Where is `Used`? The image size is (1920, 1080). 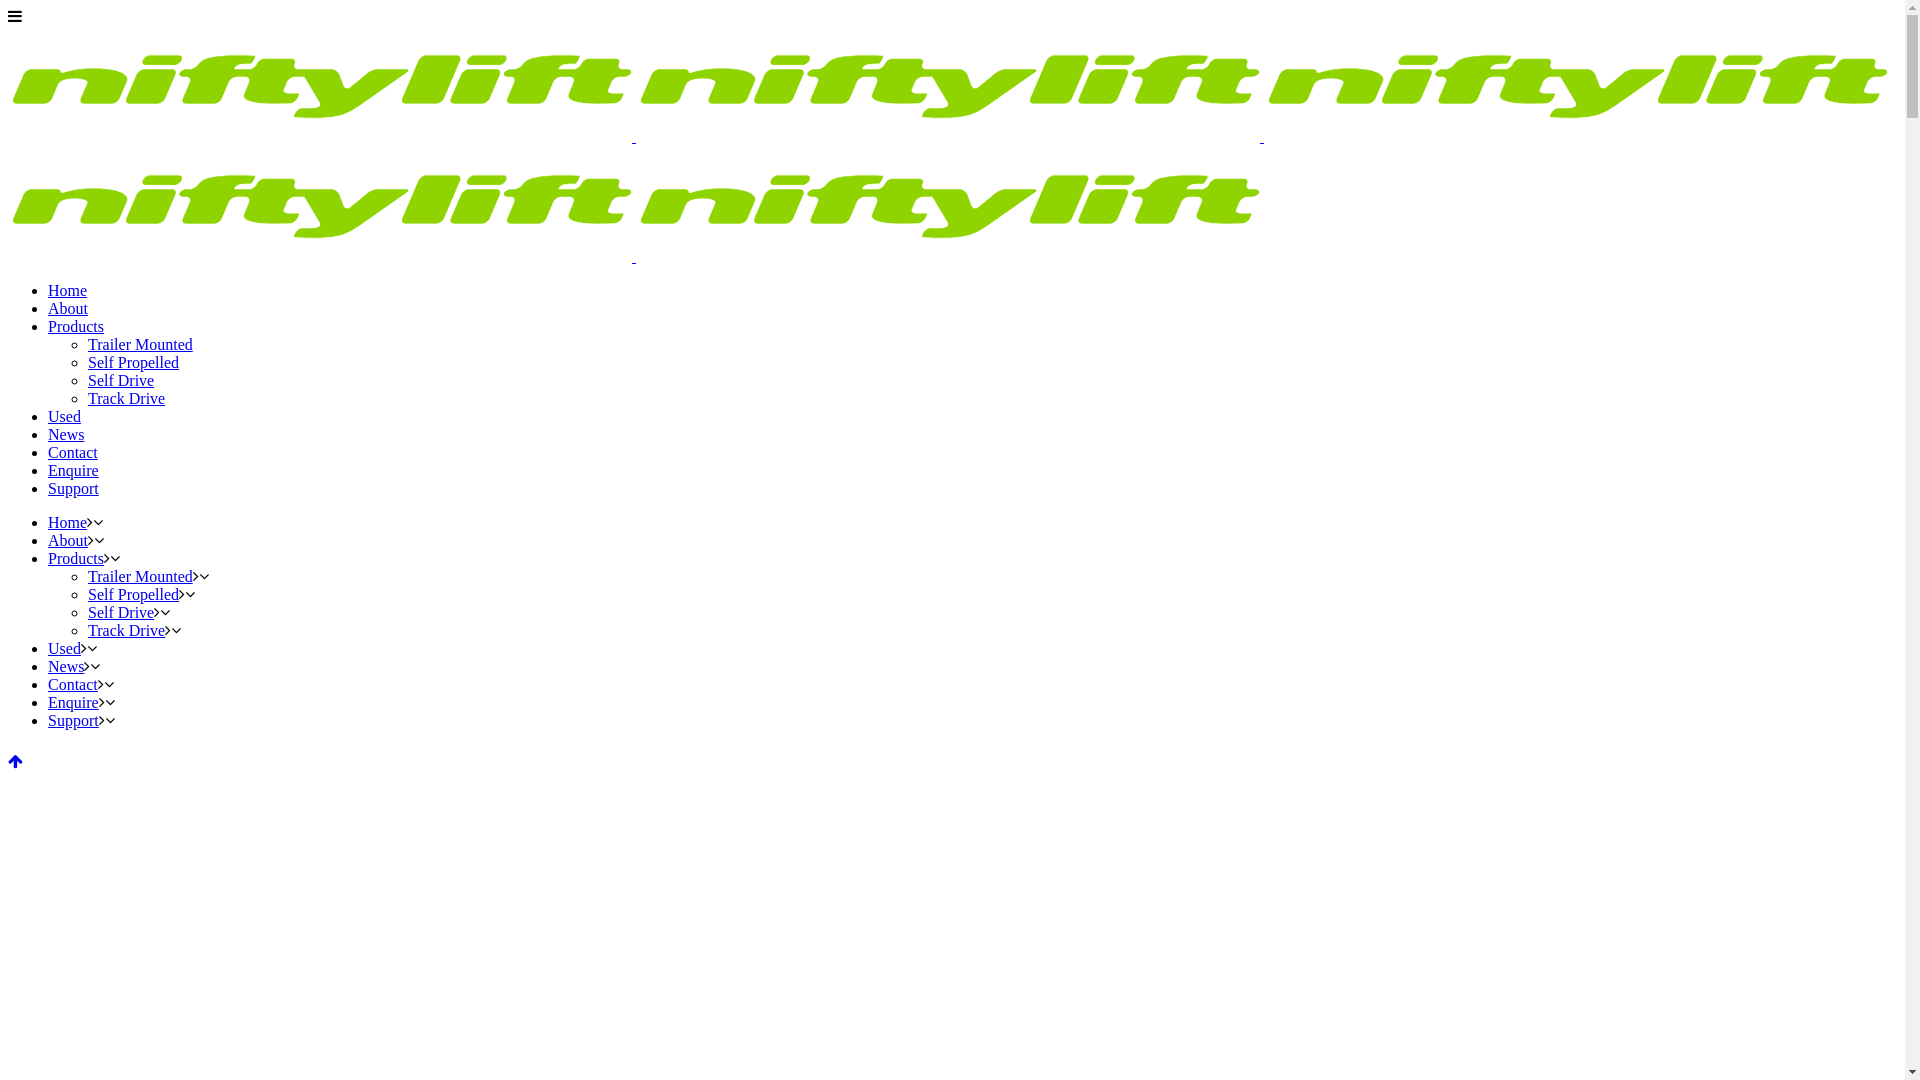
Used is located at coordinates (64, 416).